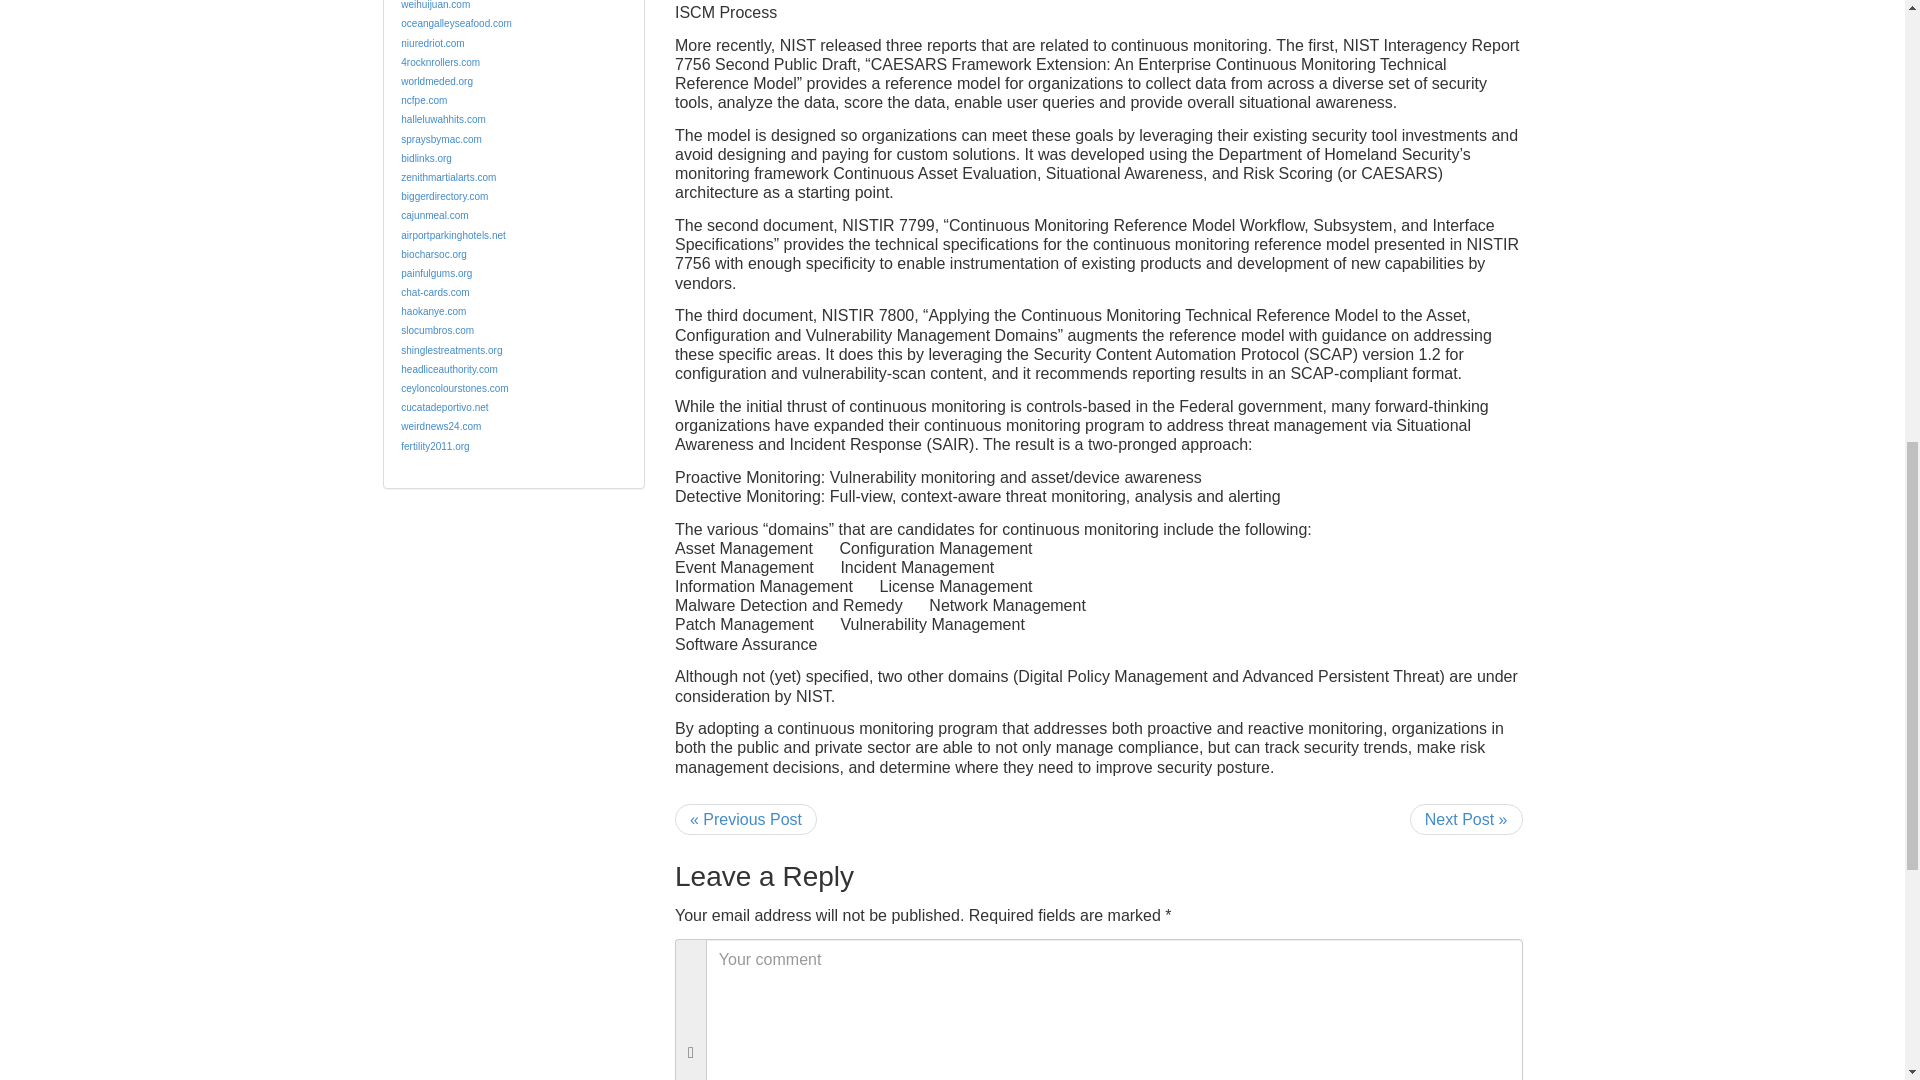 The width and height of the screenshot is (1920, 1080). I want to click on bidlinks.org, so click(426, 158).